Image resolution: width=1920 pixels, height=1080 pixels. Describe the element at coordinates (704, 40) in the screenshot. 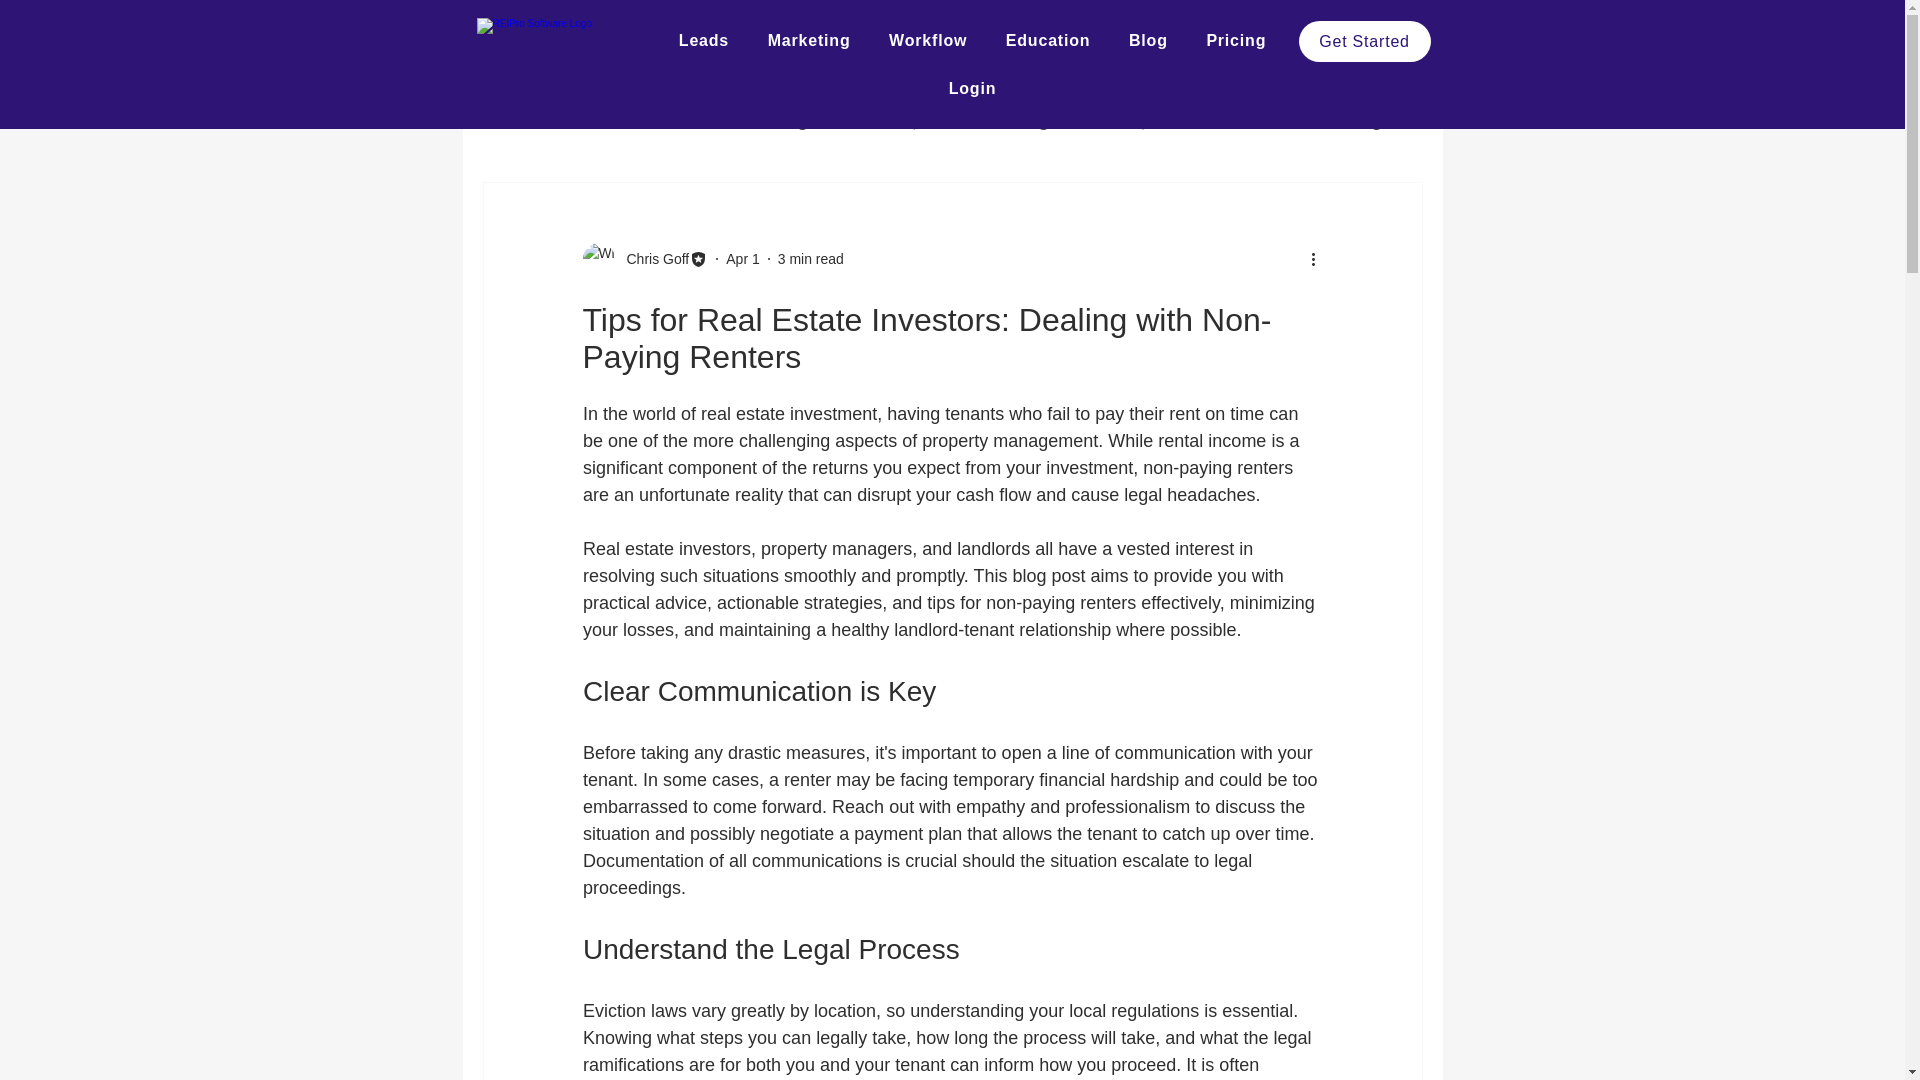

I see `Leads` at that location.